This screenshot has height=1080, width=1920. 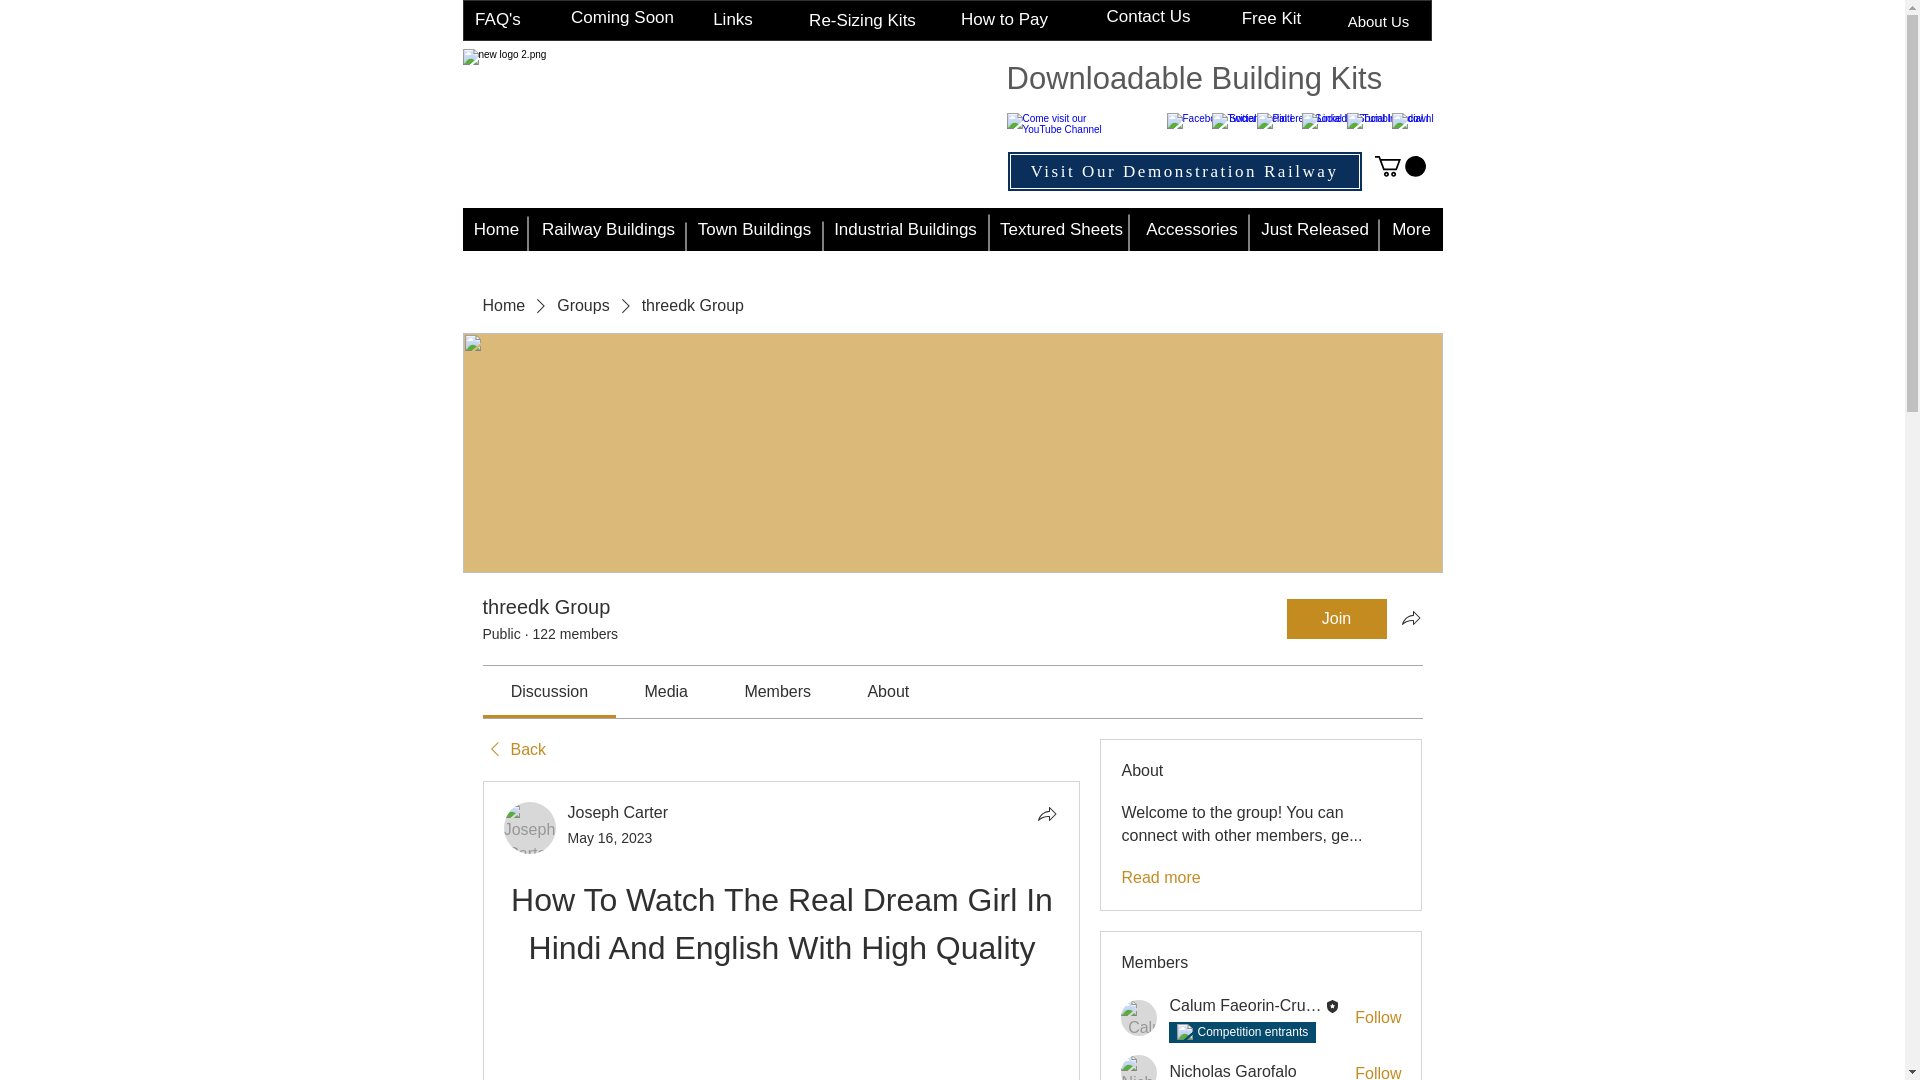 I want to click on Coming Soon, so click(x=622, y=18).